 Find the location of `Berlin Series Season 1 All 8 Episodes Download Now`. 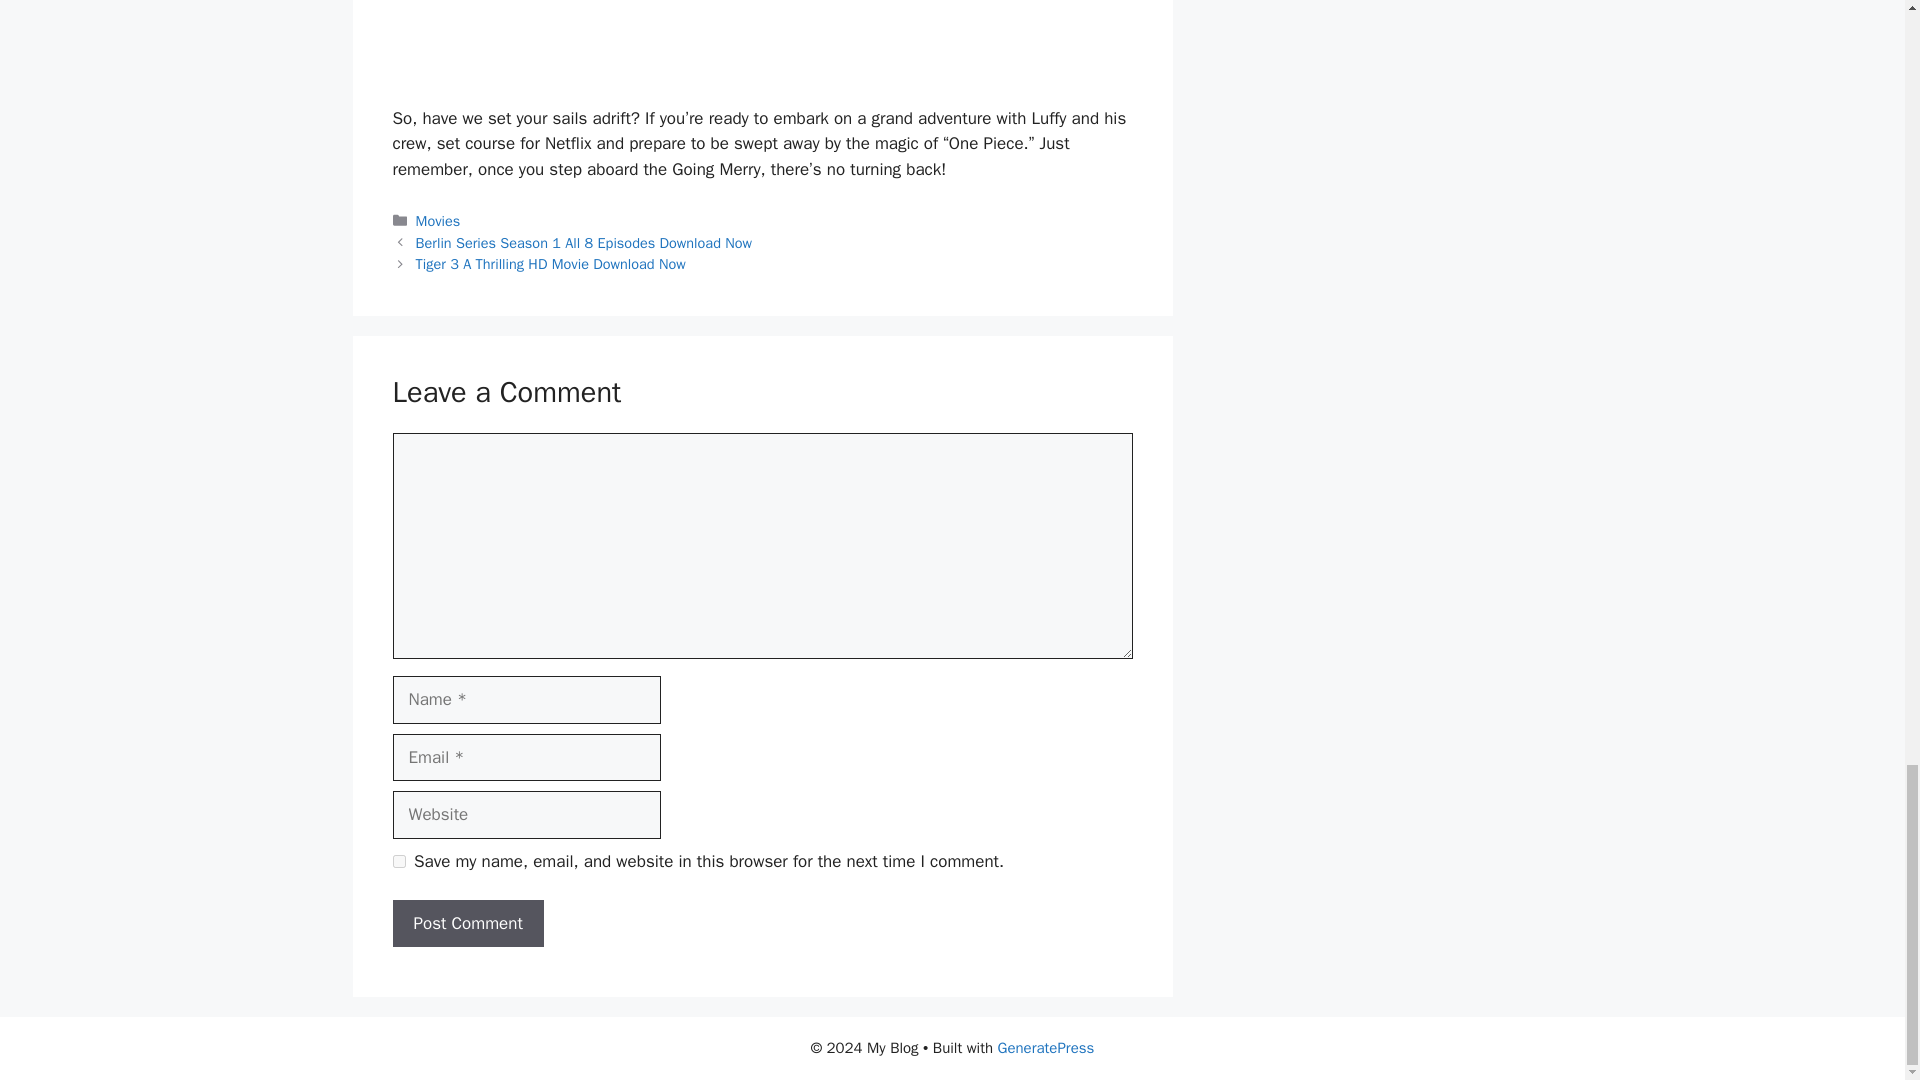

Berlin Series Season 1 All 8 Episodes Download Now is located at coordinates (584, 242).